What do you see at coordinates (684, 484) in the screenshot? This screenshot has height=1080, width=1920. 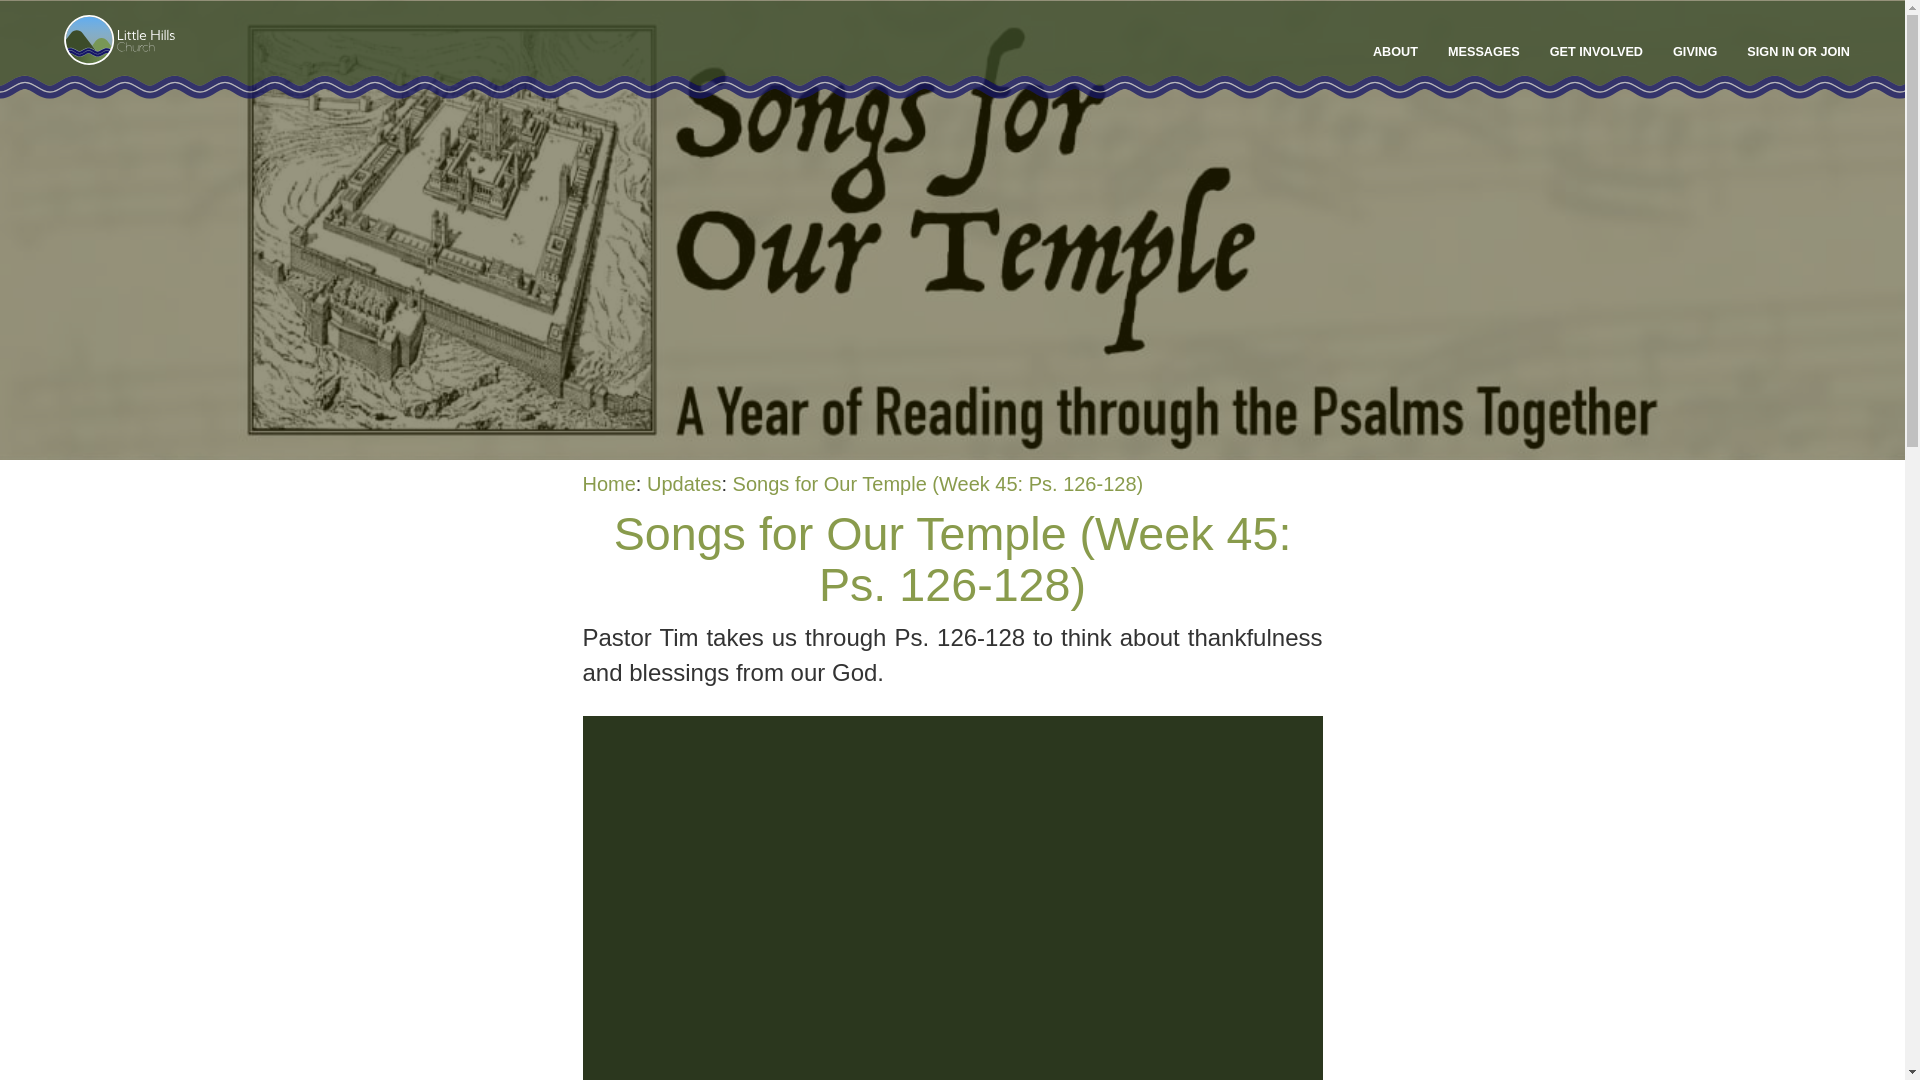 I see `Updates` at bounding box center [684, 484].